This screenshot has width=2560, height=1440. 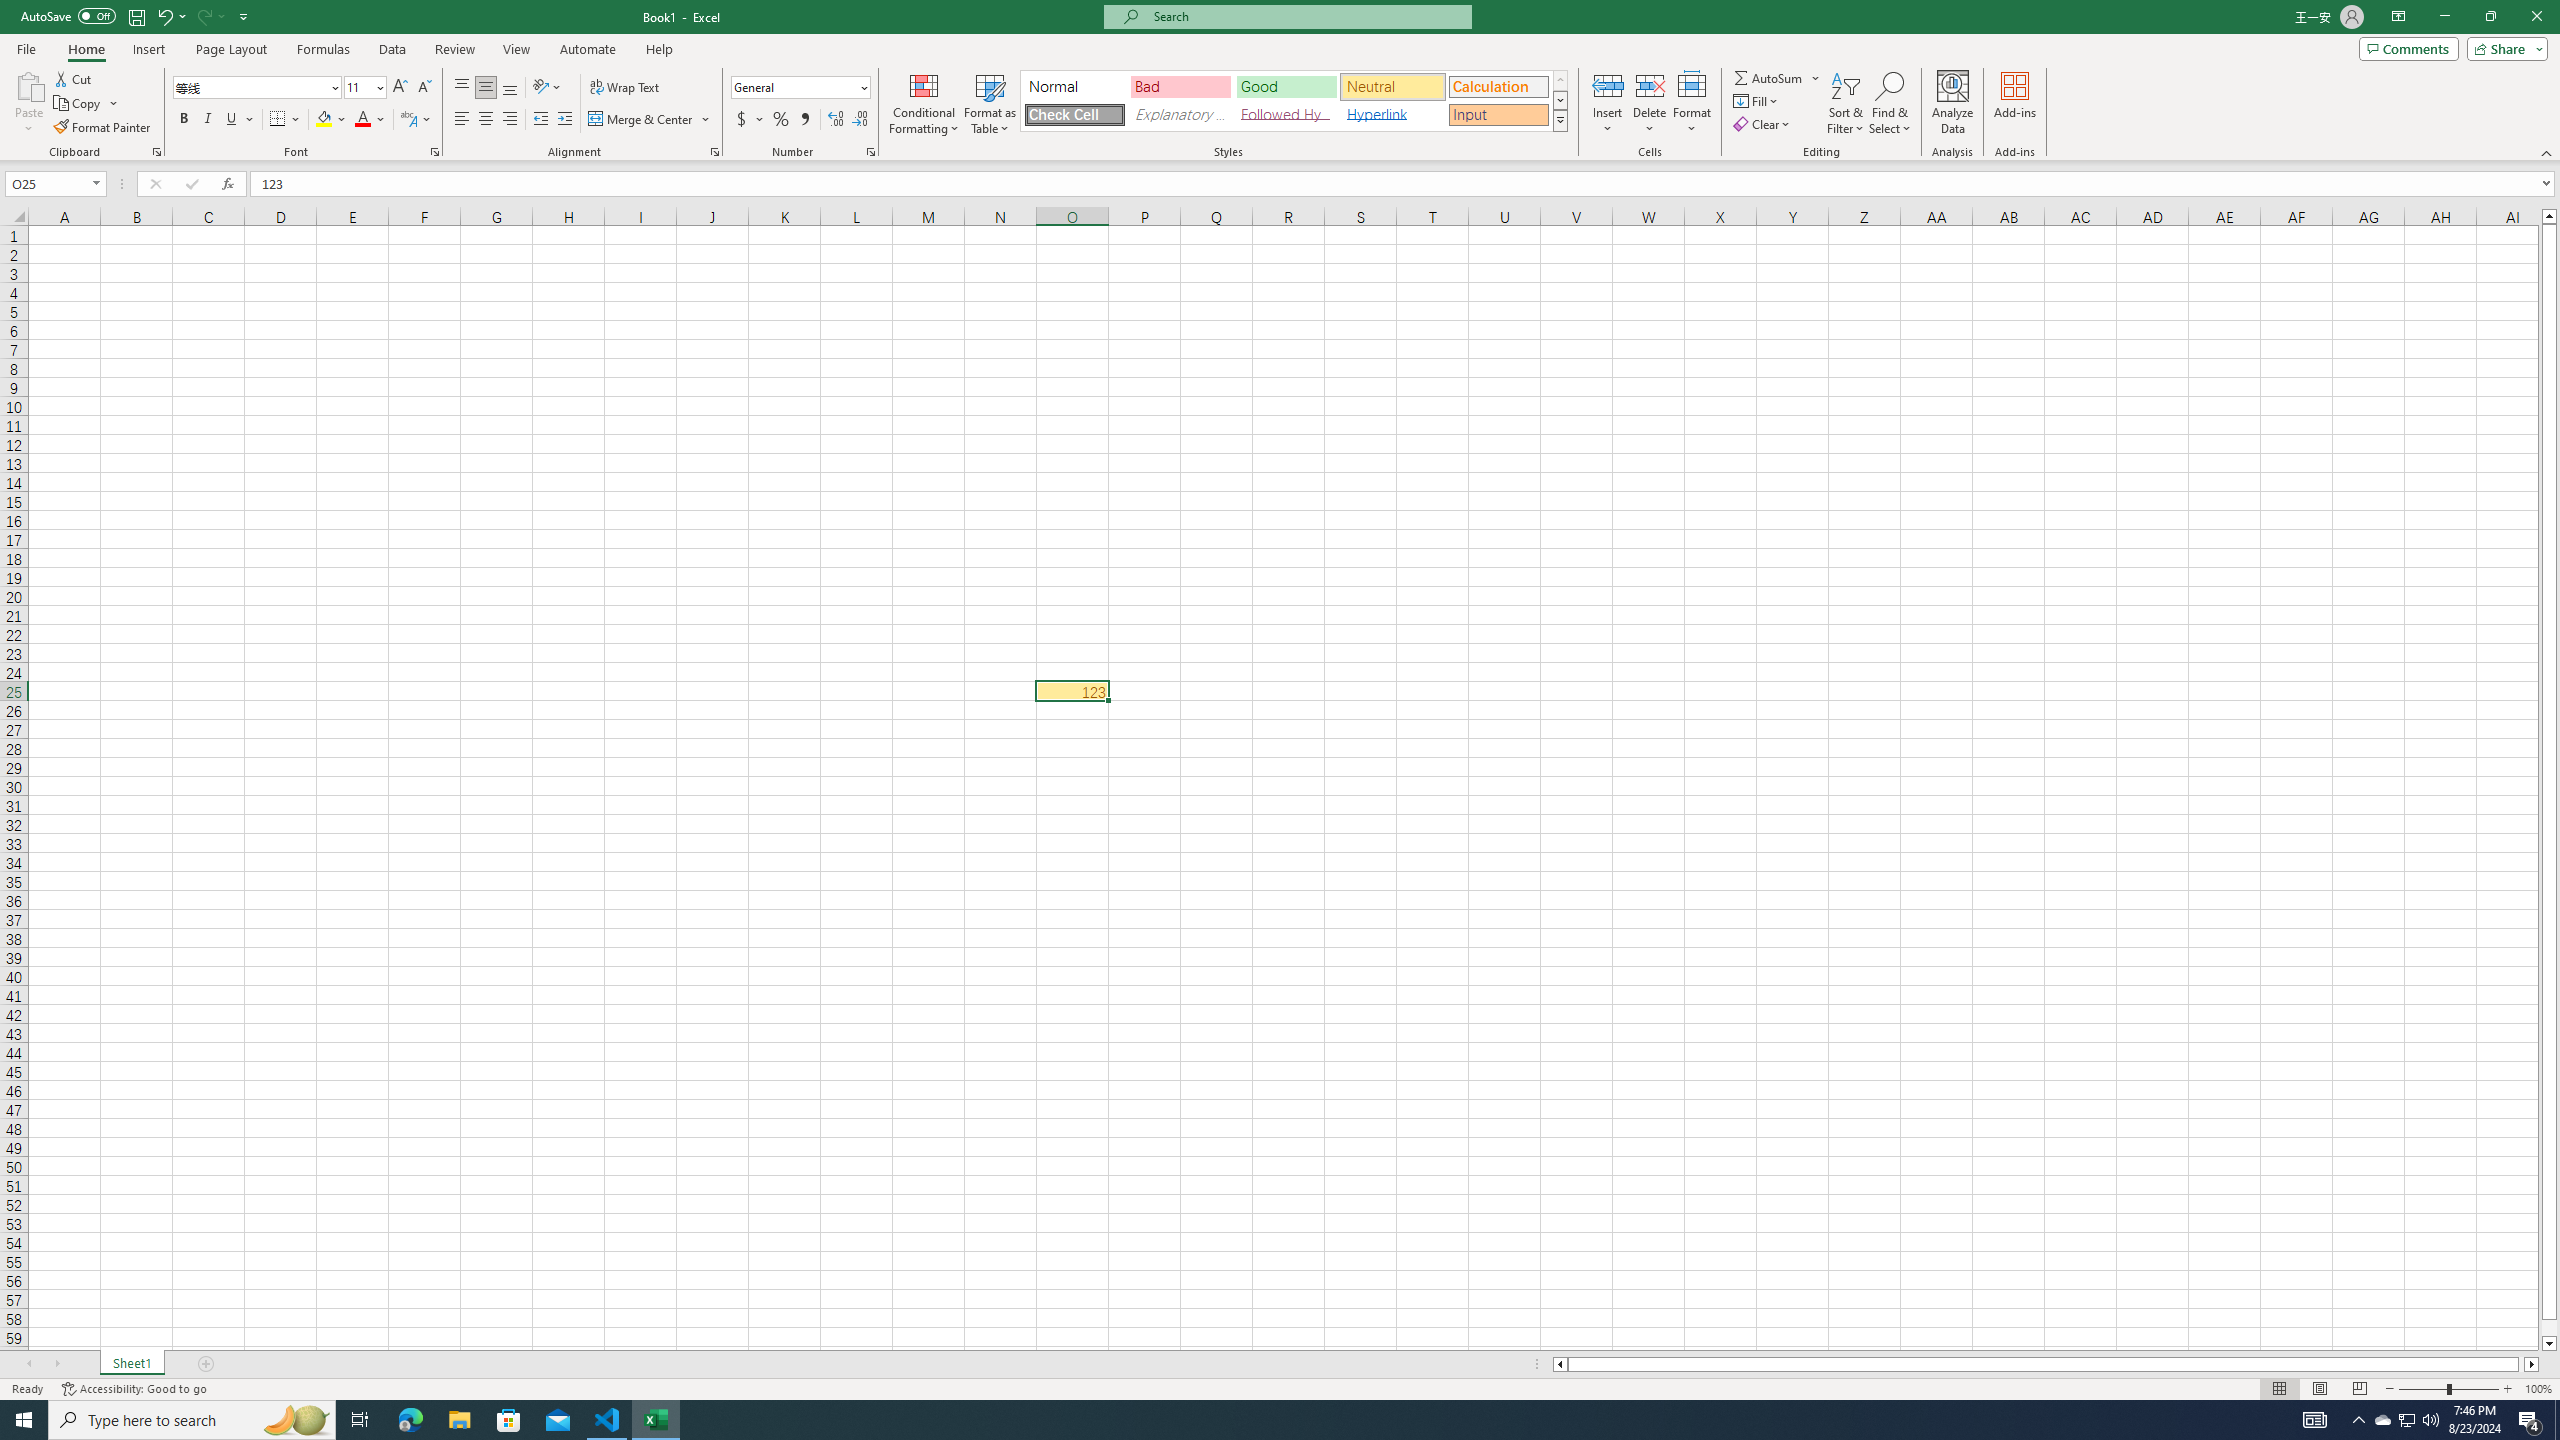 What do you see at coordinates (258, 88) in the screenshot?
I see `Font` at bounding box center [258, 88].